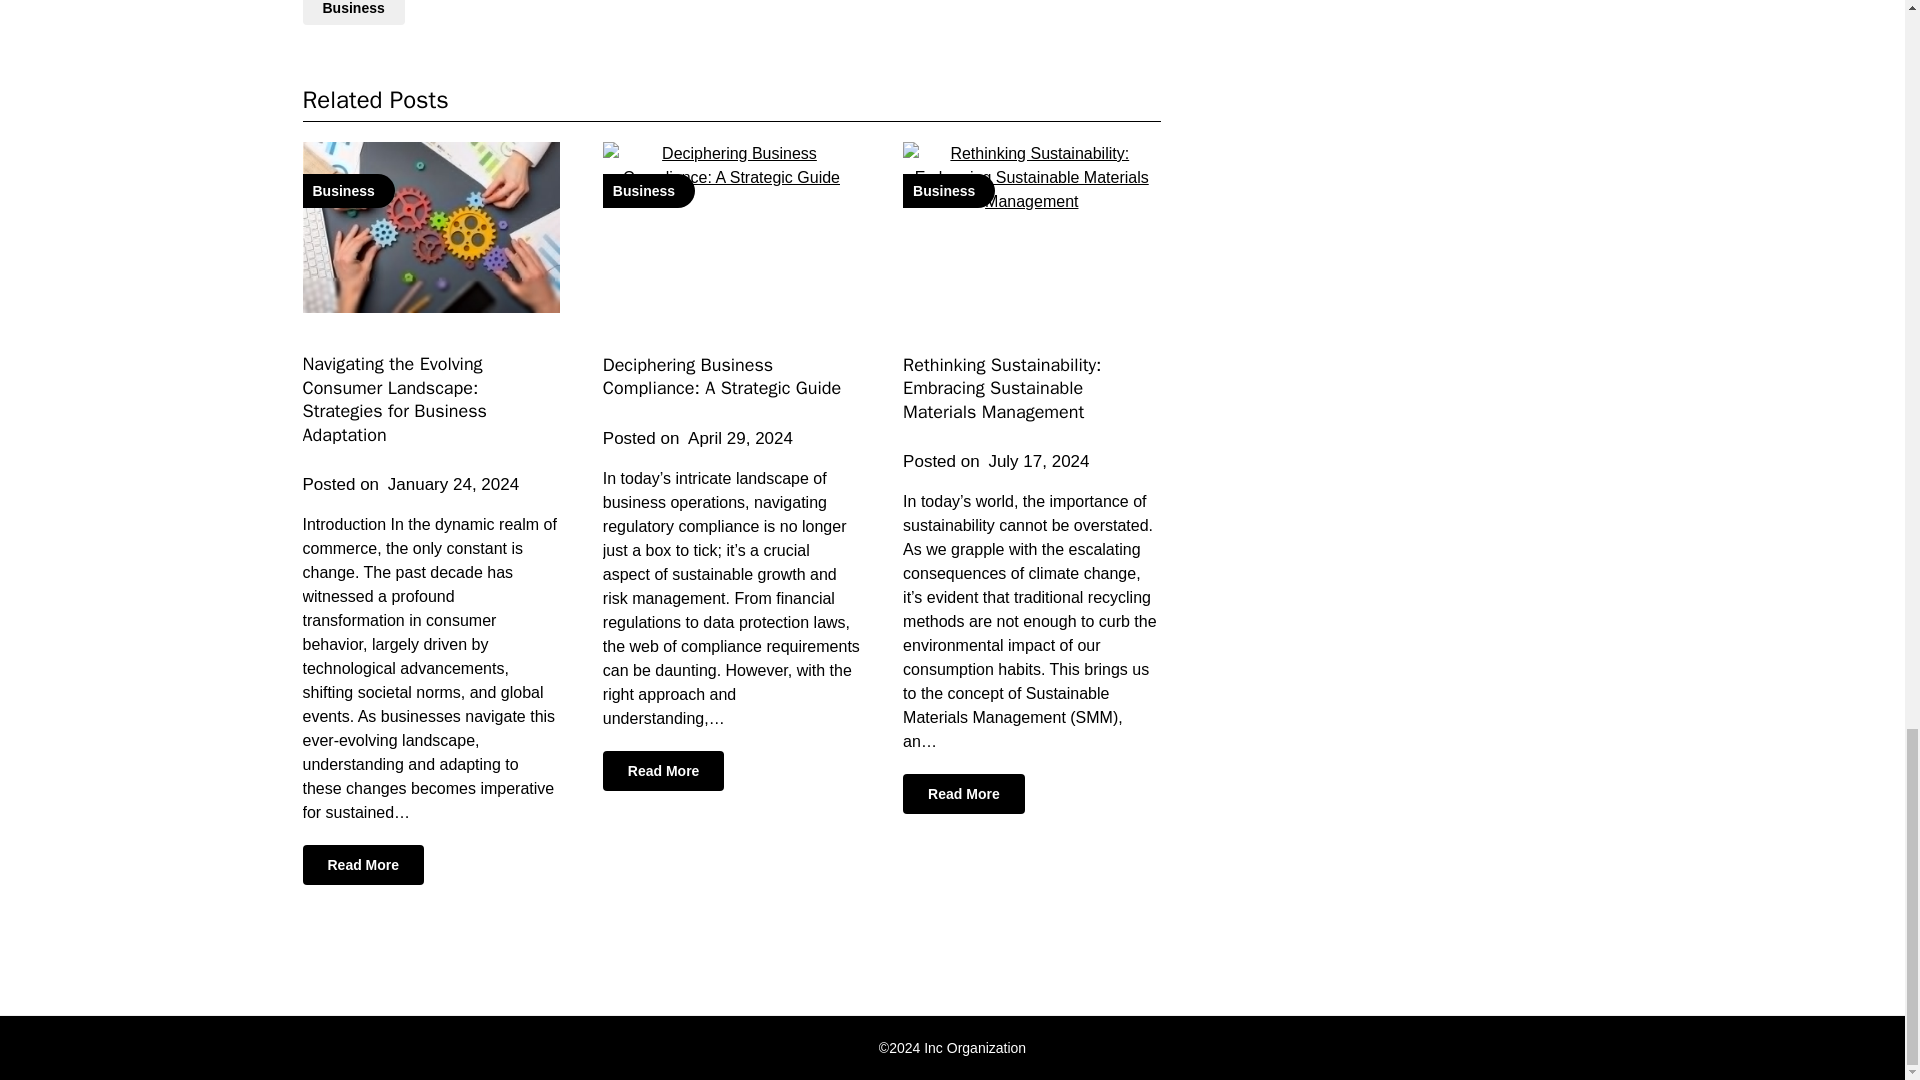 The image size is (1920, 1080). What do you see at coordinates (740, 438) in the screenshot?
I see `April 29, 2024` at bounding box center [740, 438].